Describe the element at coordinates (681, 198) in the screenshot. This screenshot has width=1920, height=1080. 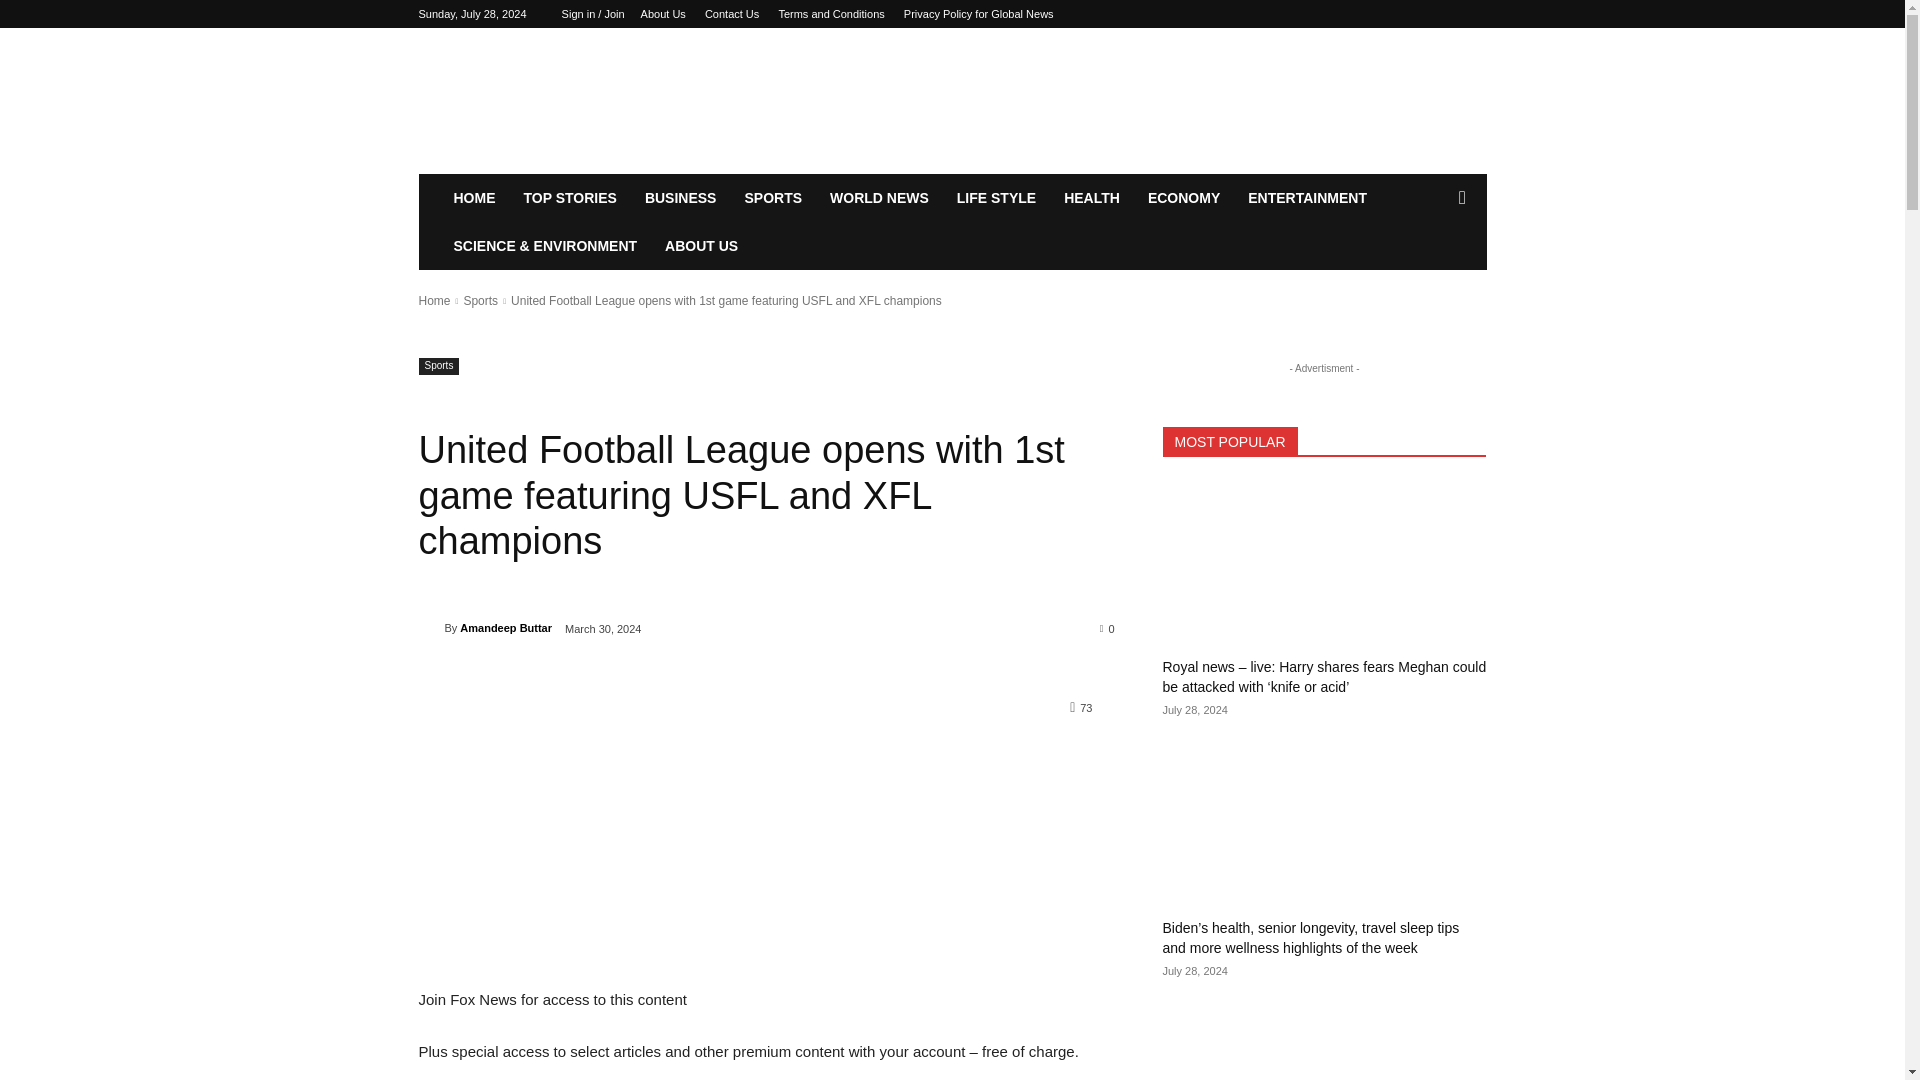
I see `BUSINESS` at that location.